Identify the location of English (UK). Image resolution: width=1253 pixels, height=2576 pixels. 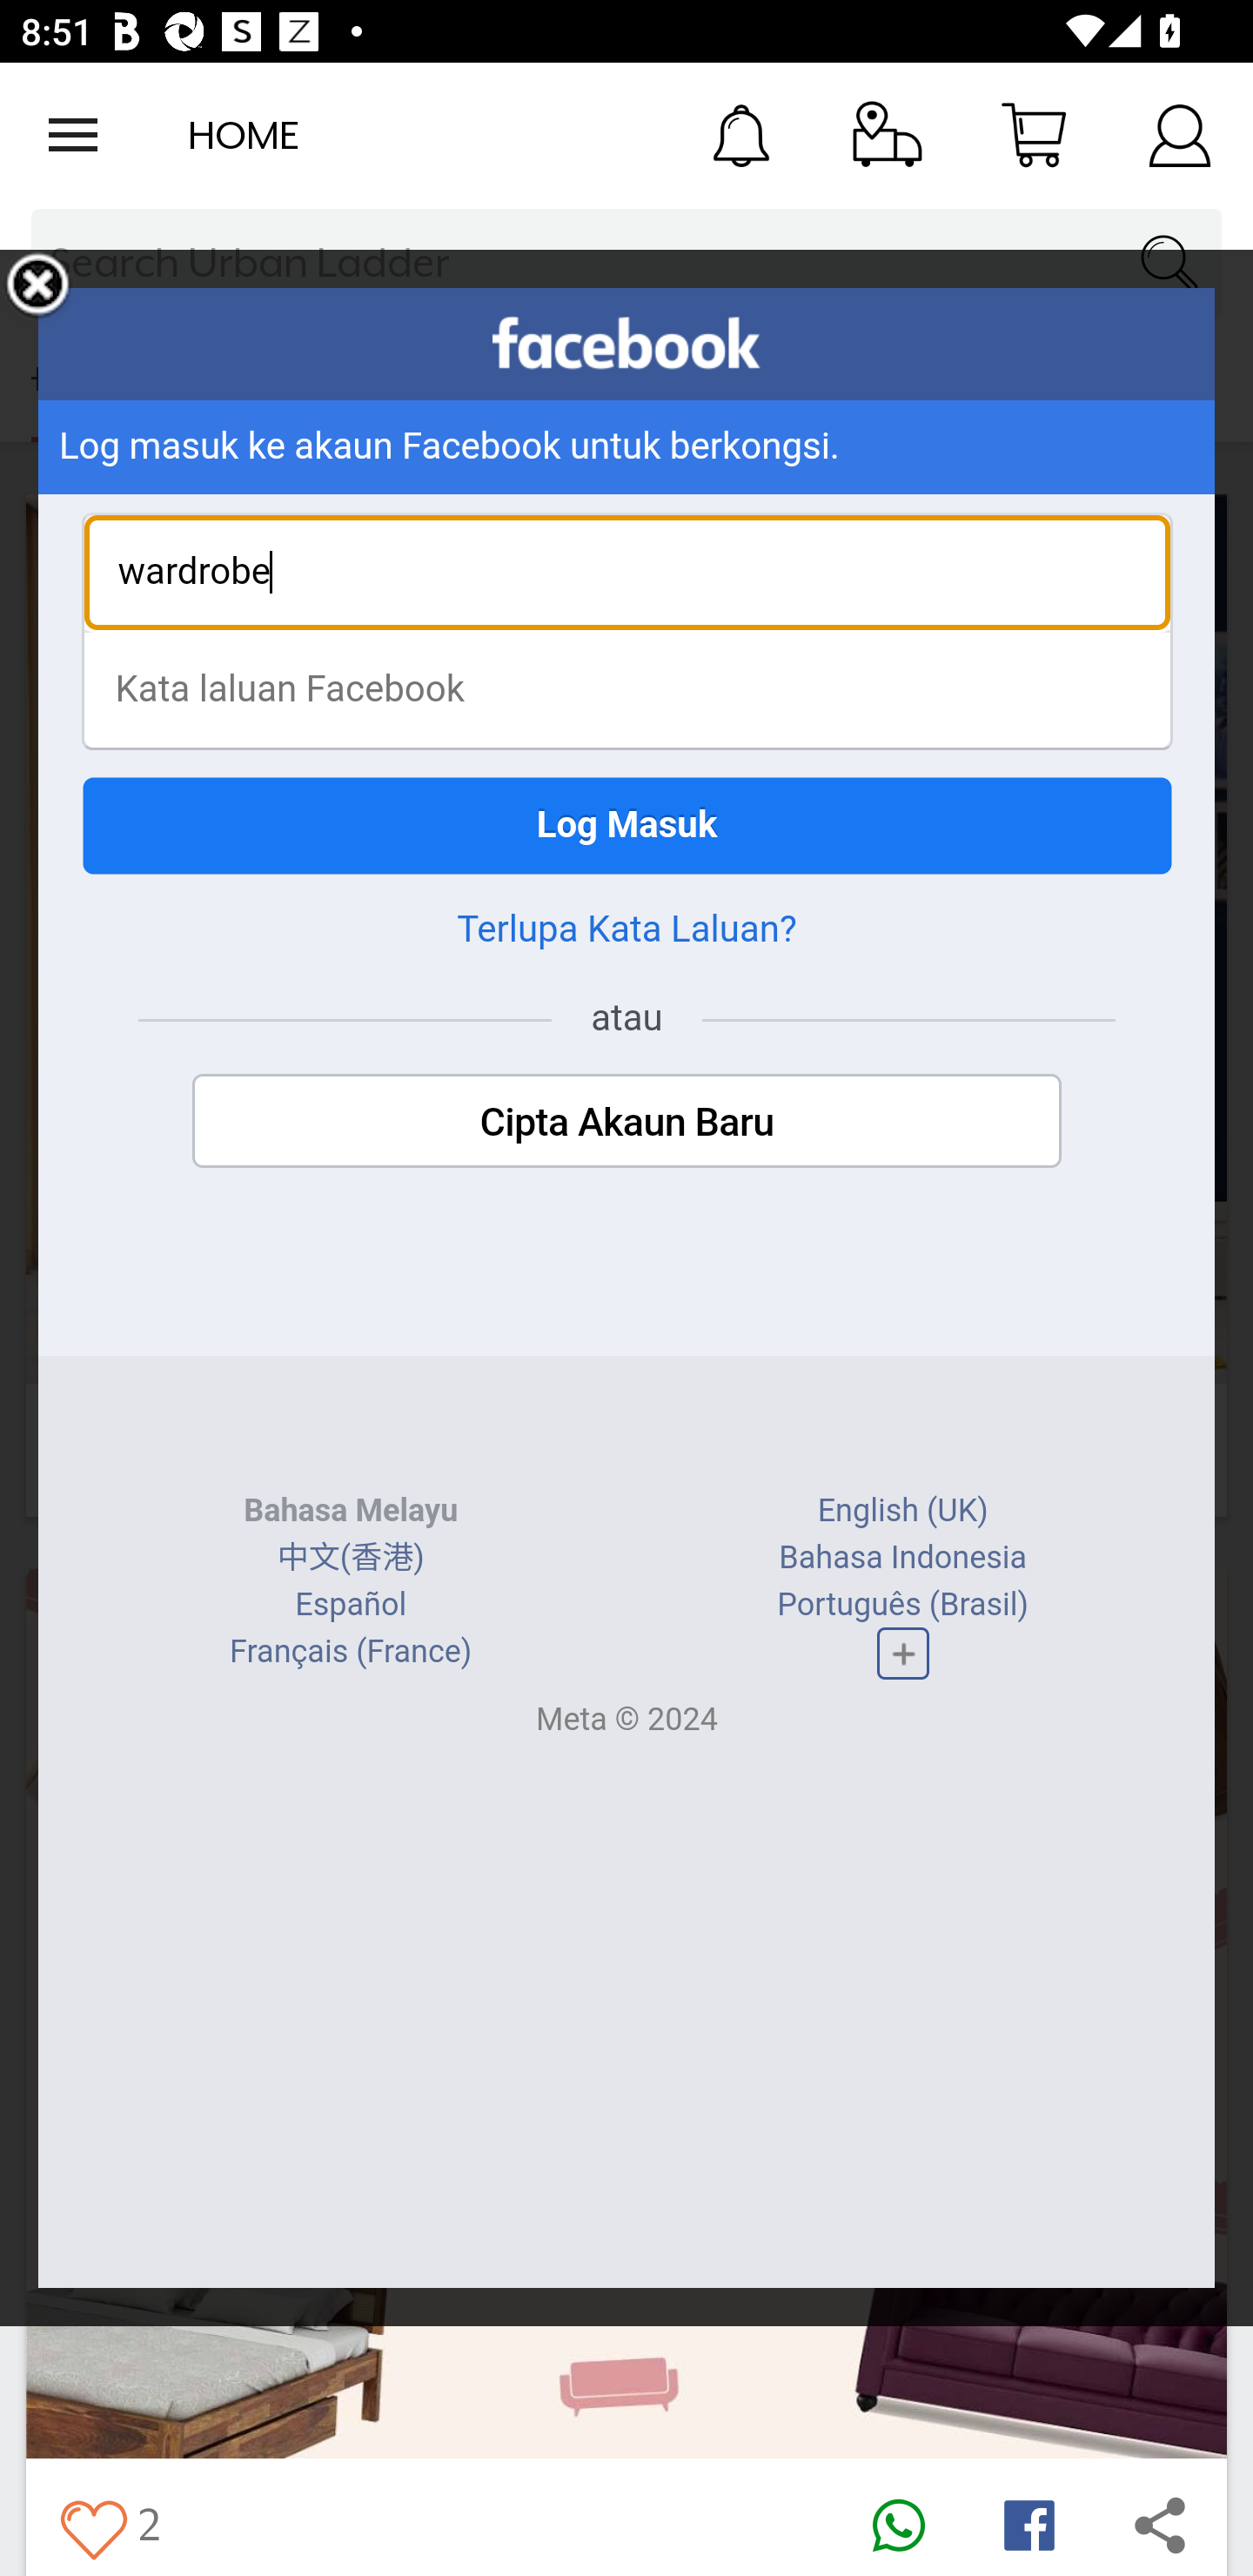
(901, 1511).